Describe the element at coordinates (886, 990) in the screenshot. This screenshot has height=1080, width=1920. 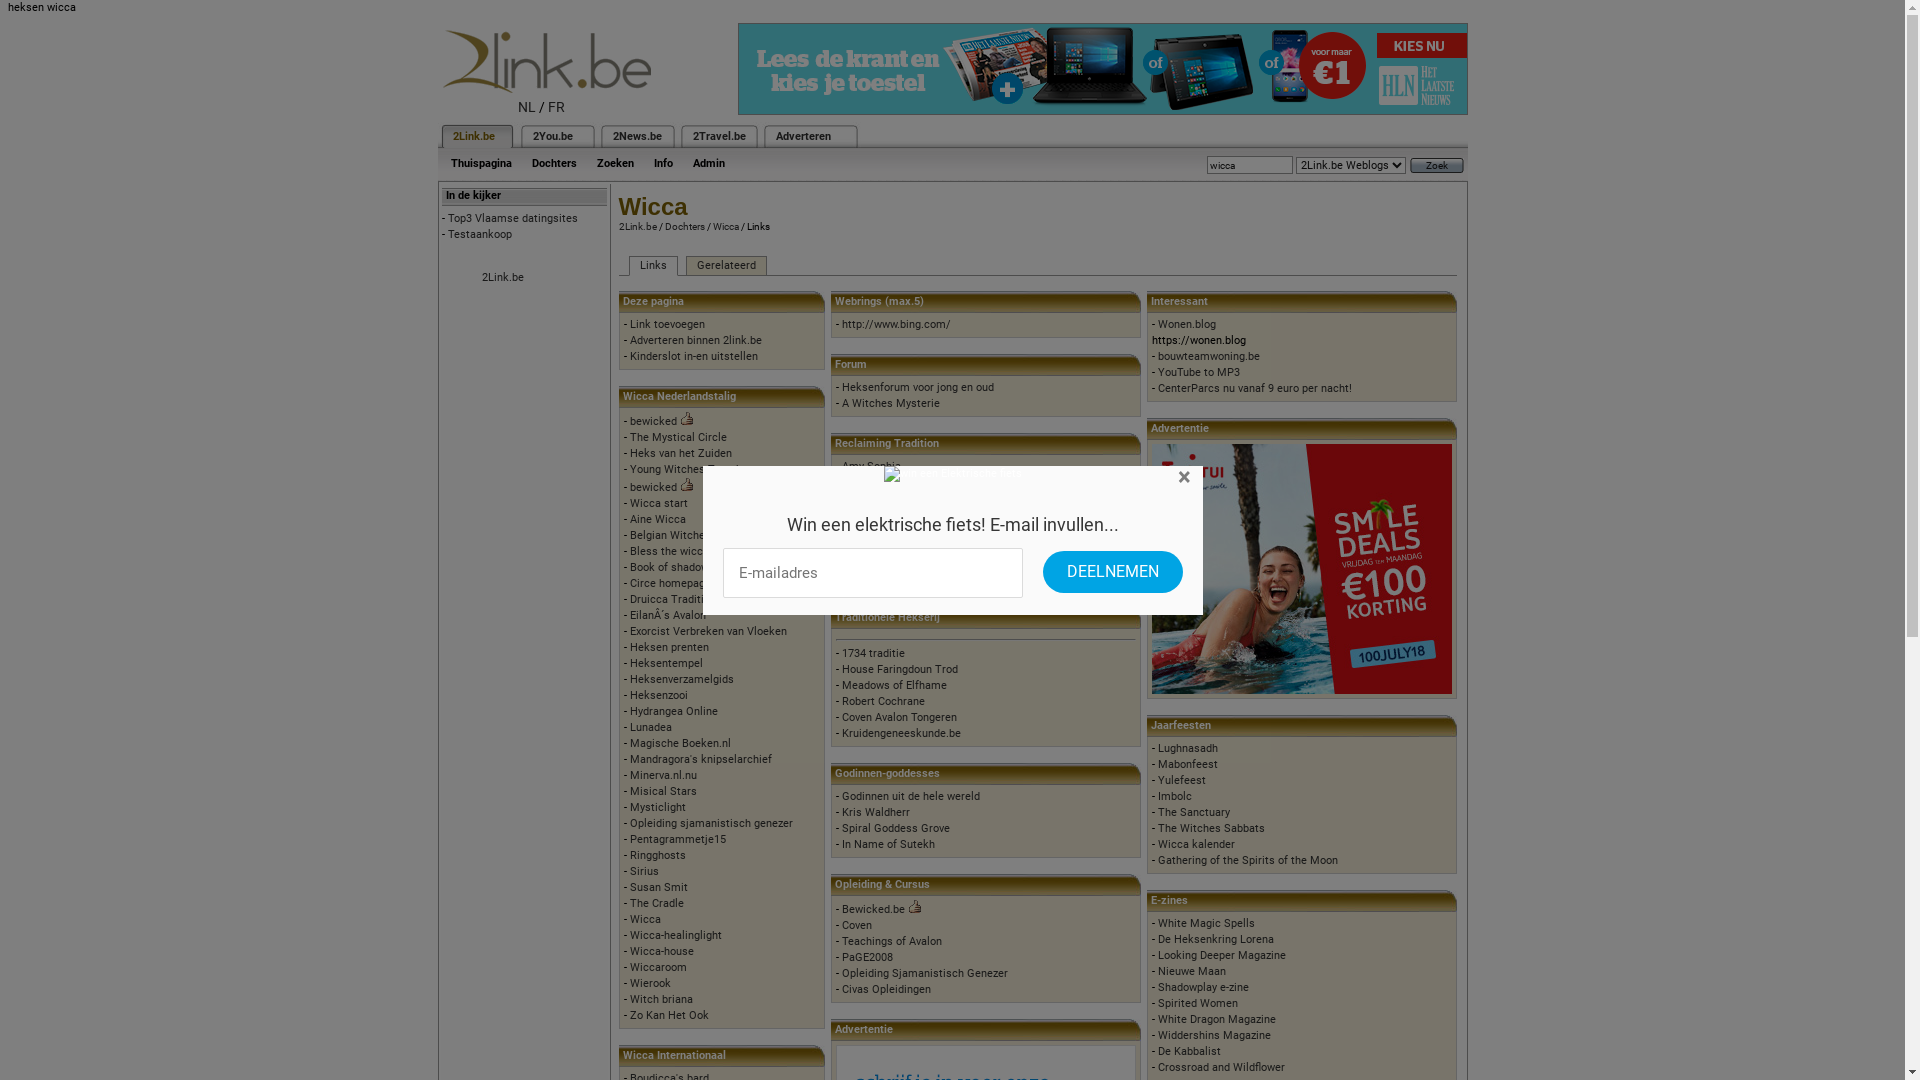
I see `Civas Opleidingen` at that location.